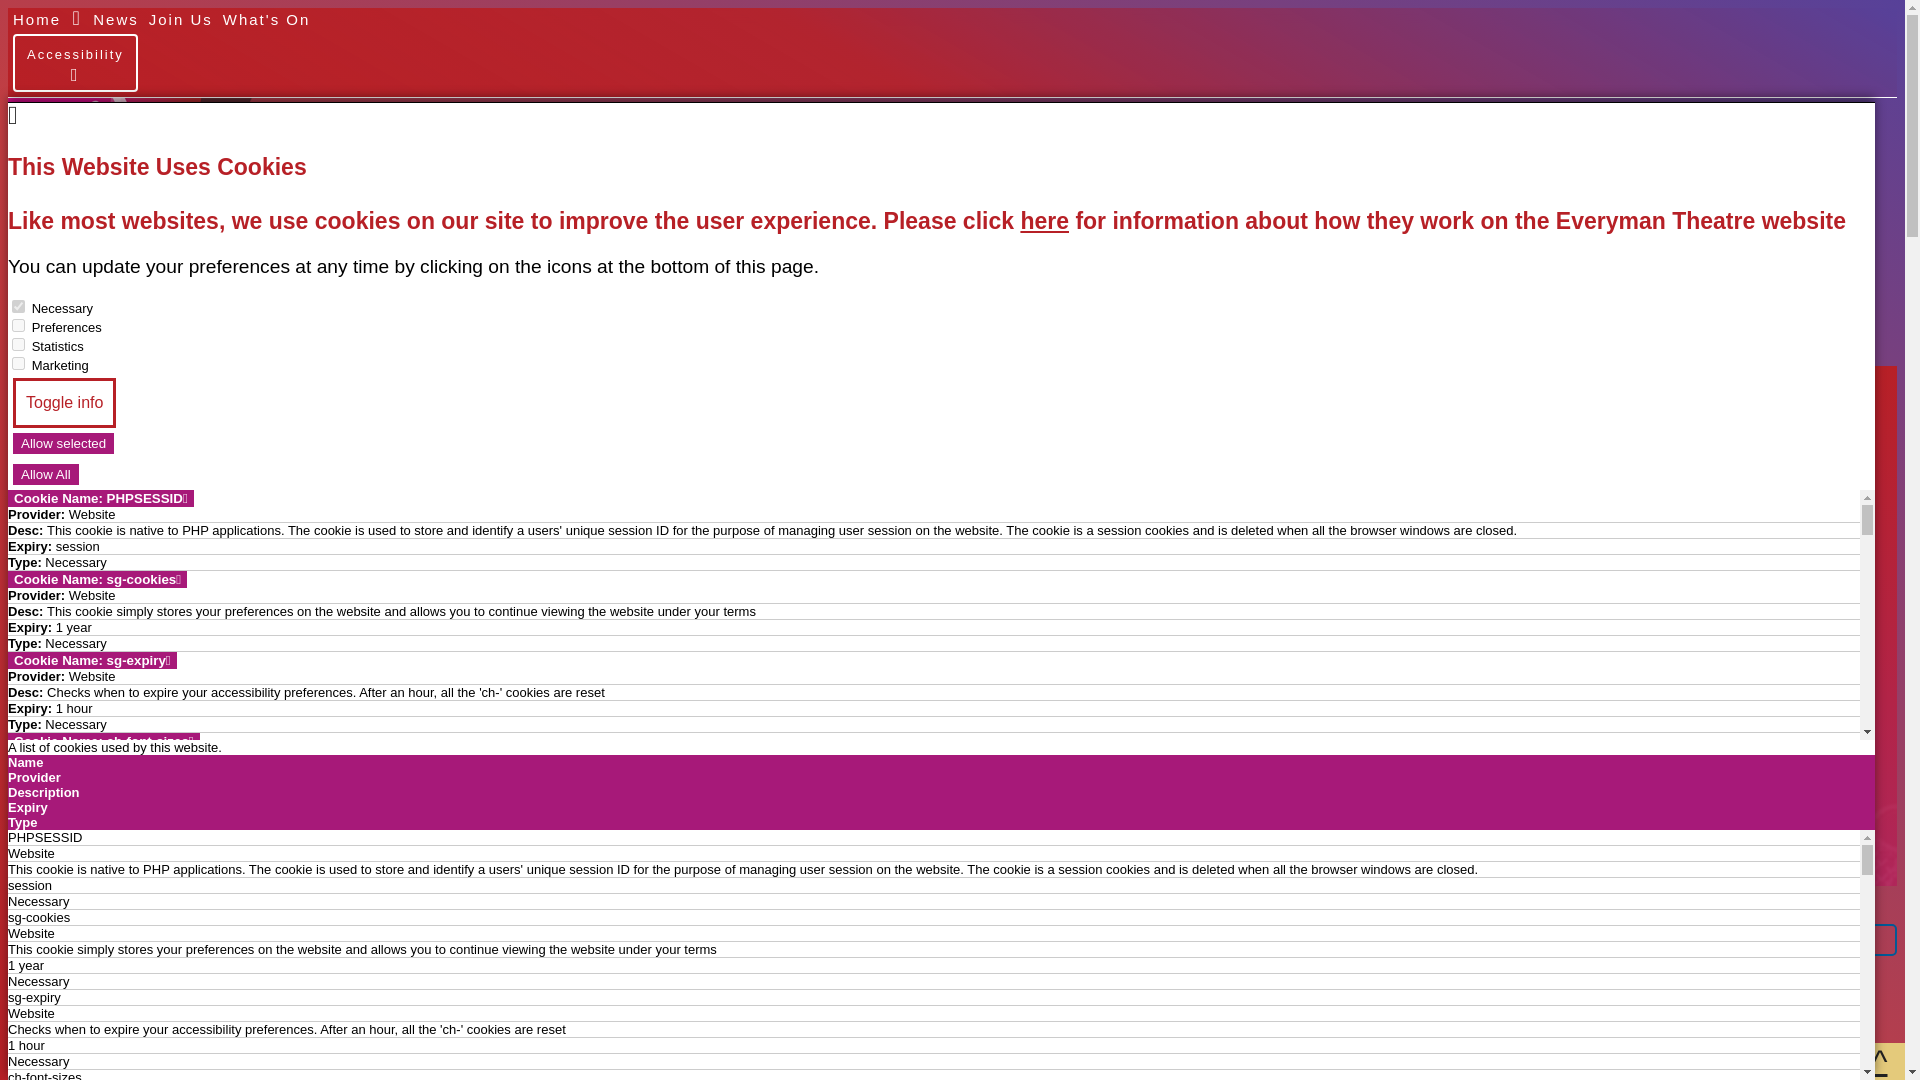 The width and height of the screenshot is (1920, 1080). Describe the element at coordinates (76, 62) in the screenshot. I see `Accessibility` at that location.